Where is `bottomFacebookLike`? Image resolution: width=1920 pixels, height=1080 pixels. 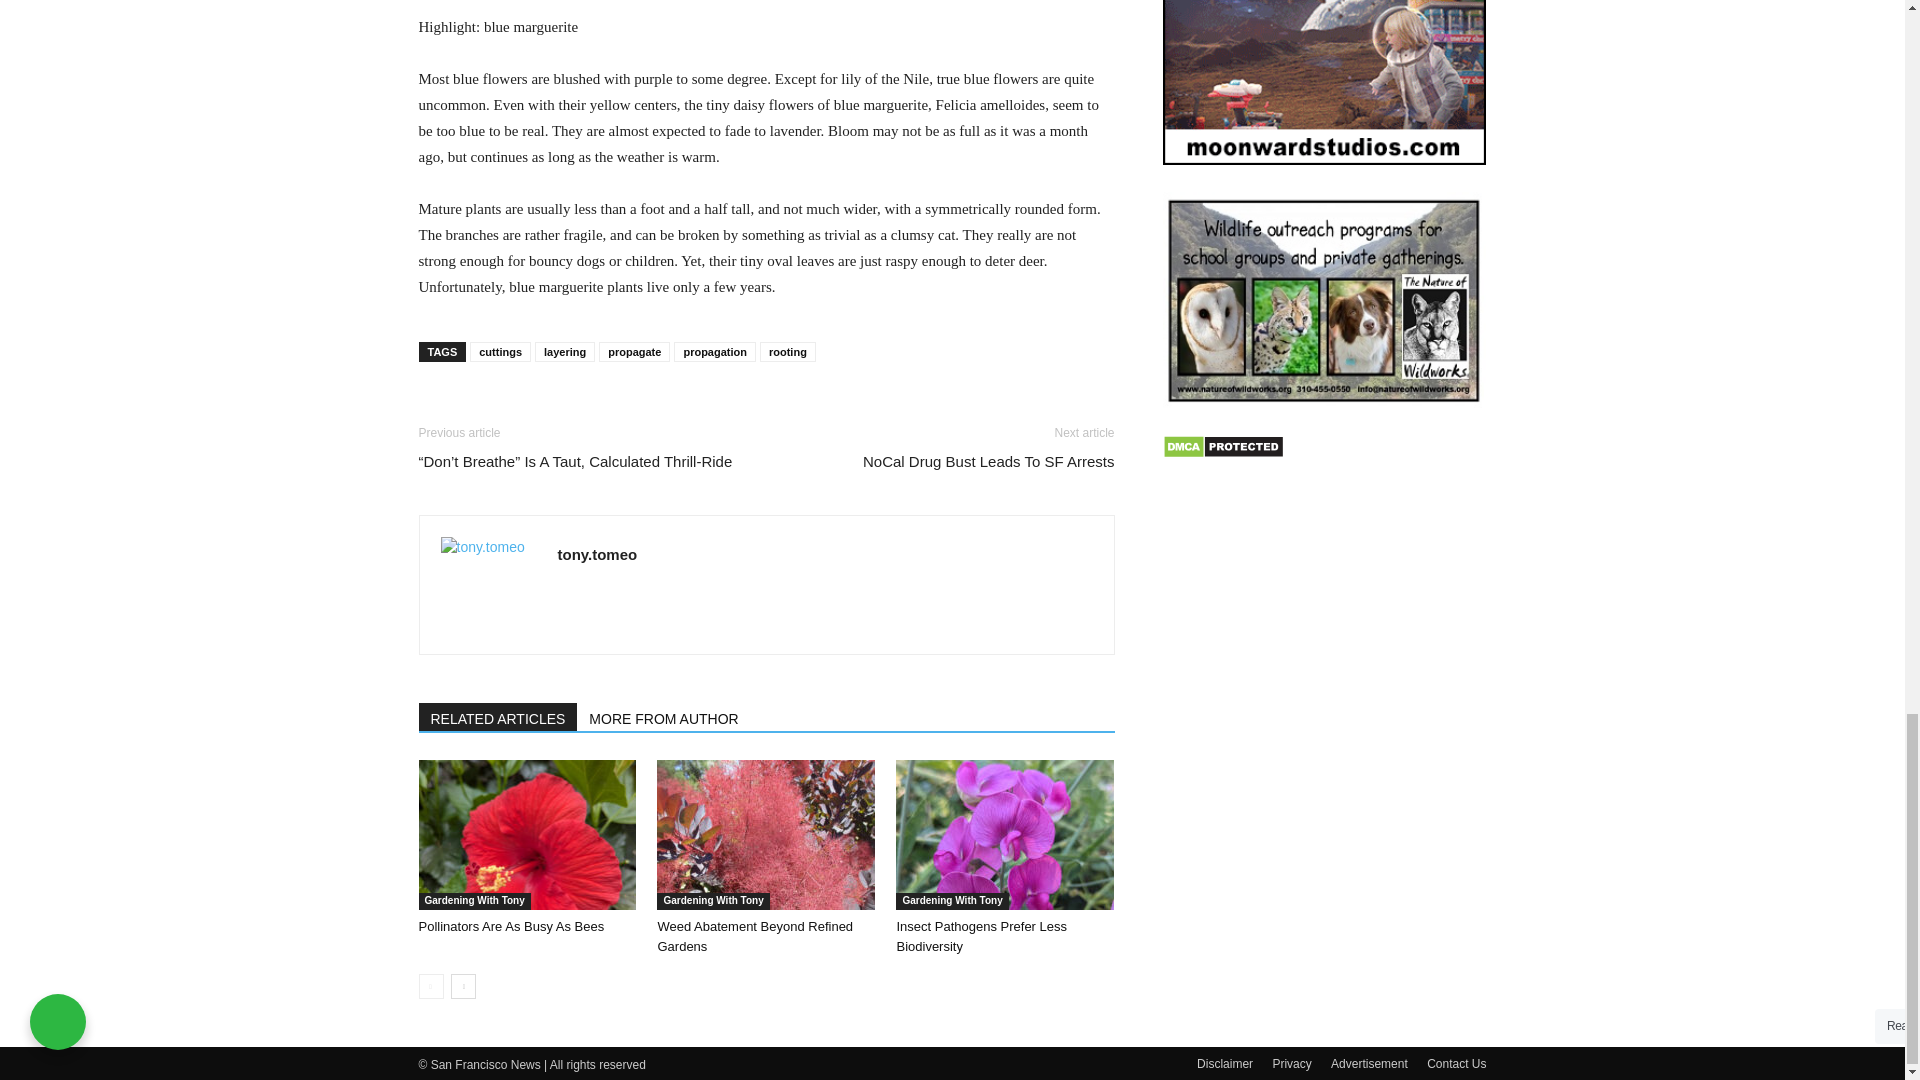
bottomFacebookLike is located at coordinates (568, 406).